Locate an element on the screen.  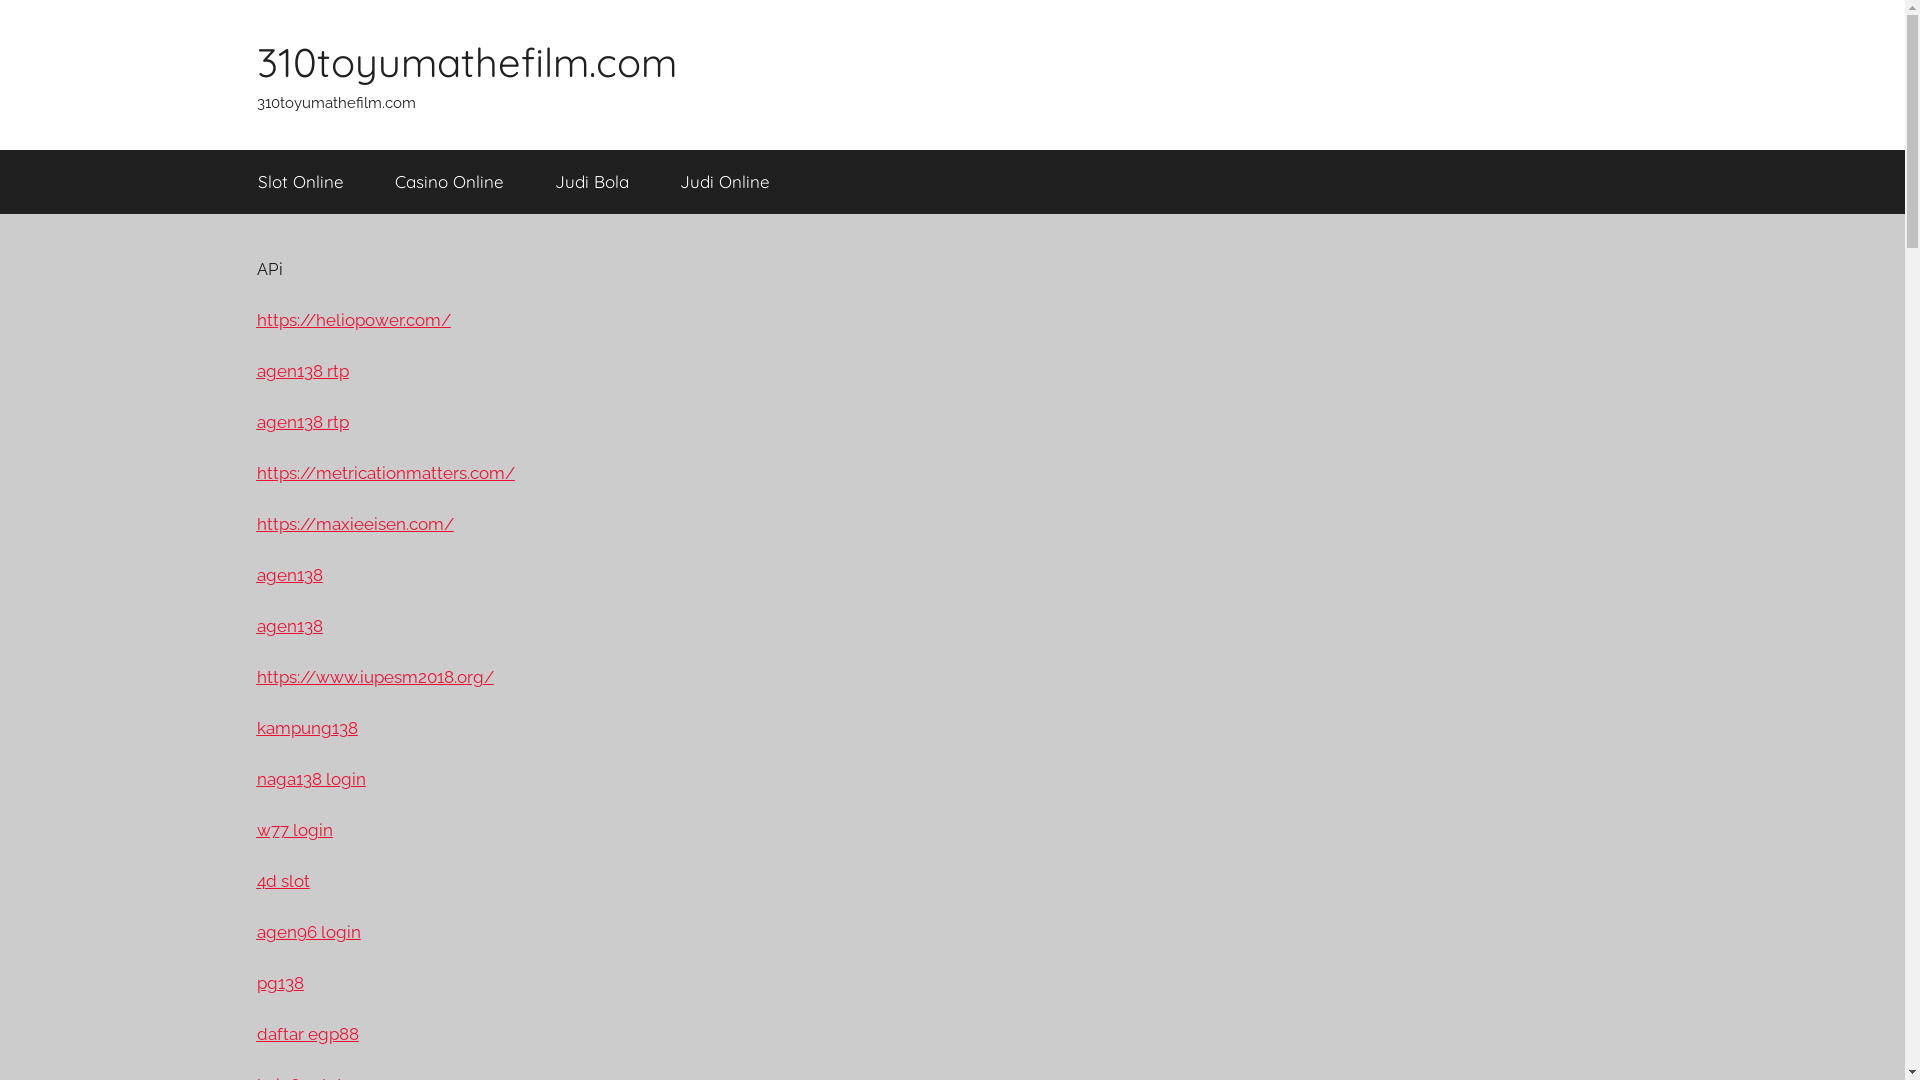
agen138 rtp is located at coordinates (302, 371).